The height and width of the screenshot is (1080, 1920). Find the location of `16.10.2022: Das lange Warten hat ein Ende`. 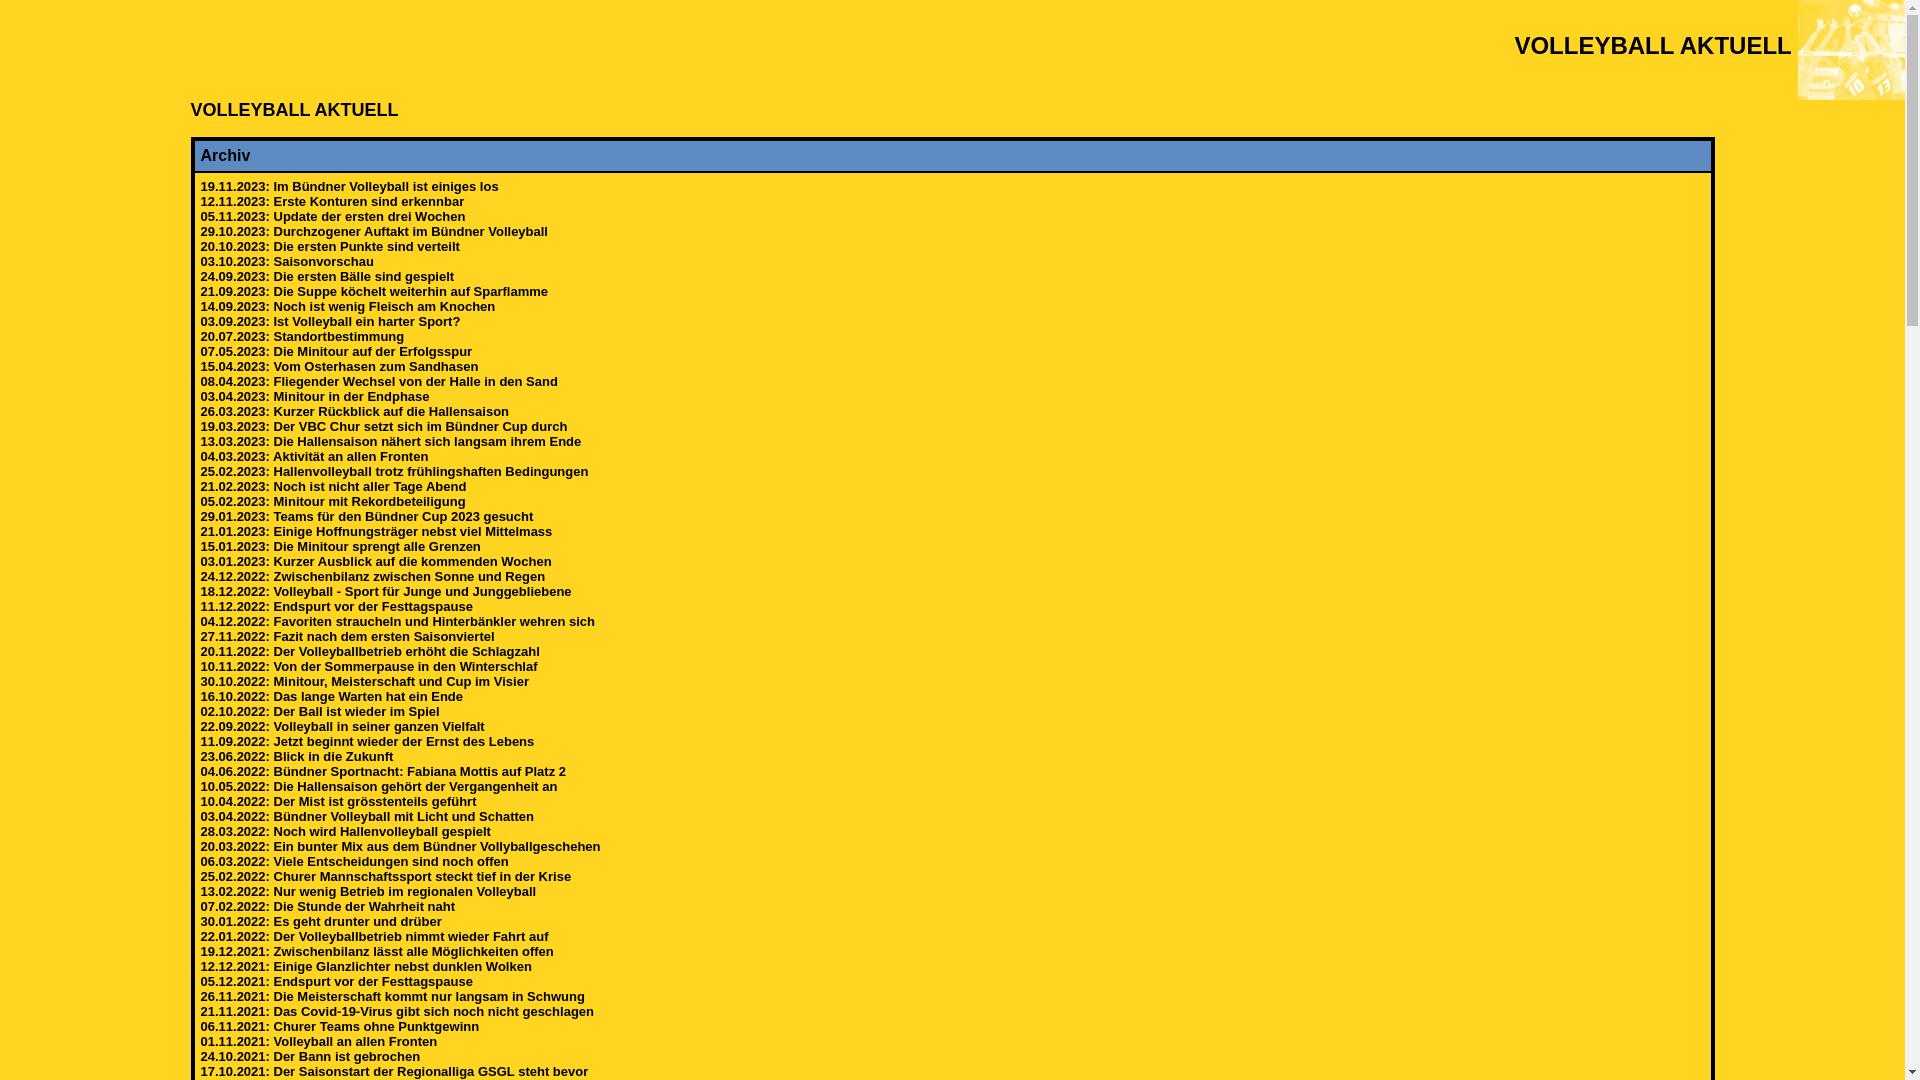

16.10.2022: Das lange Warten hat ein Ende is located at coordinates (332, 696).